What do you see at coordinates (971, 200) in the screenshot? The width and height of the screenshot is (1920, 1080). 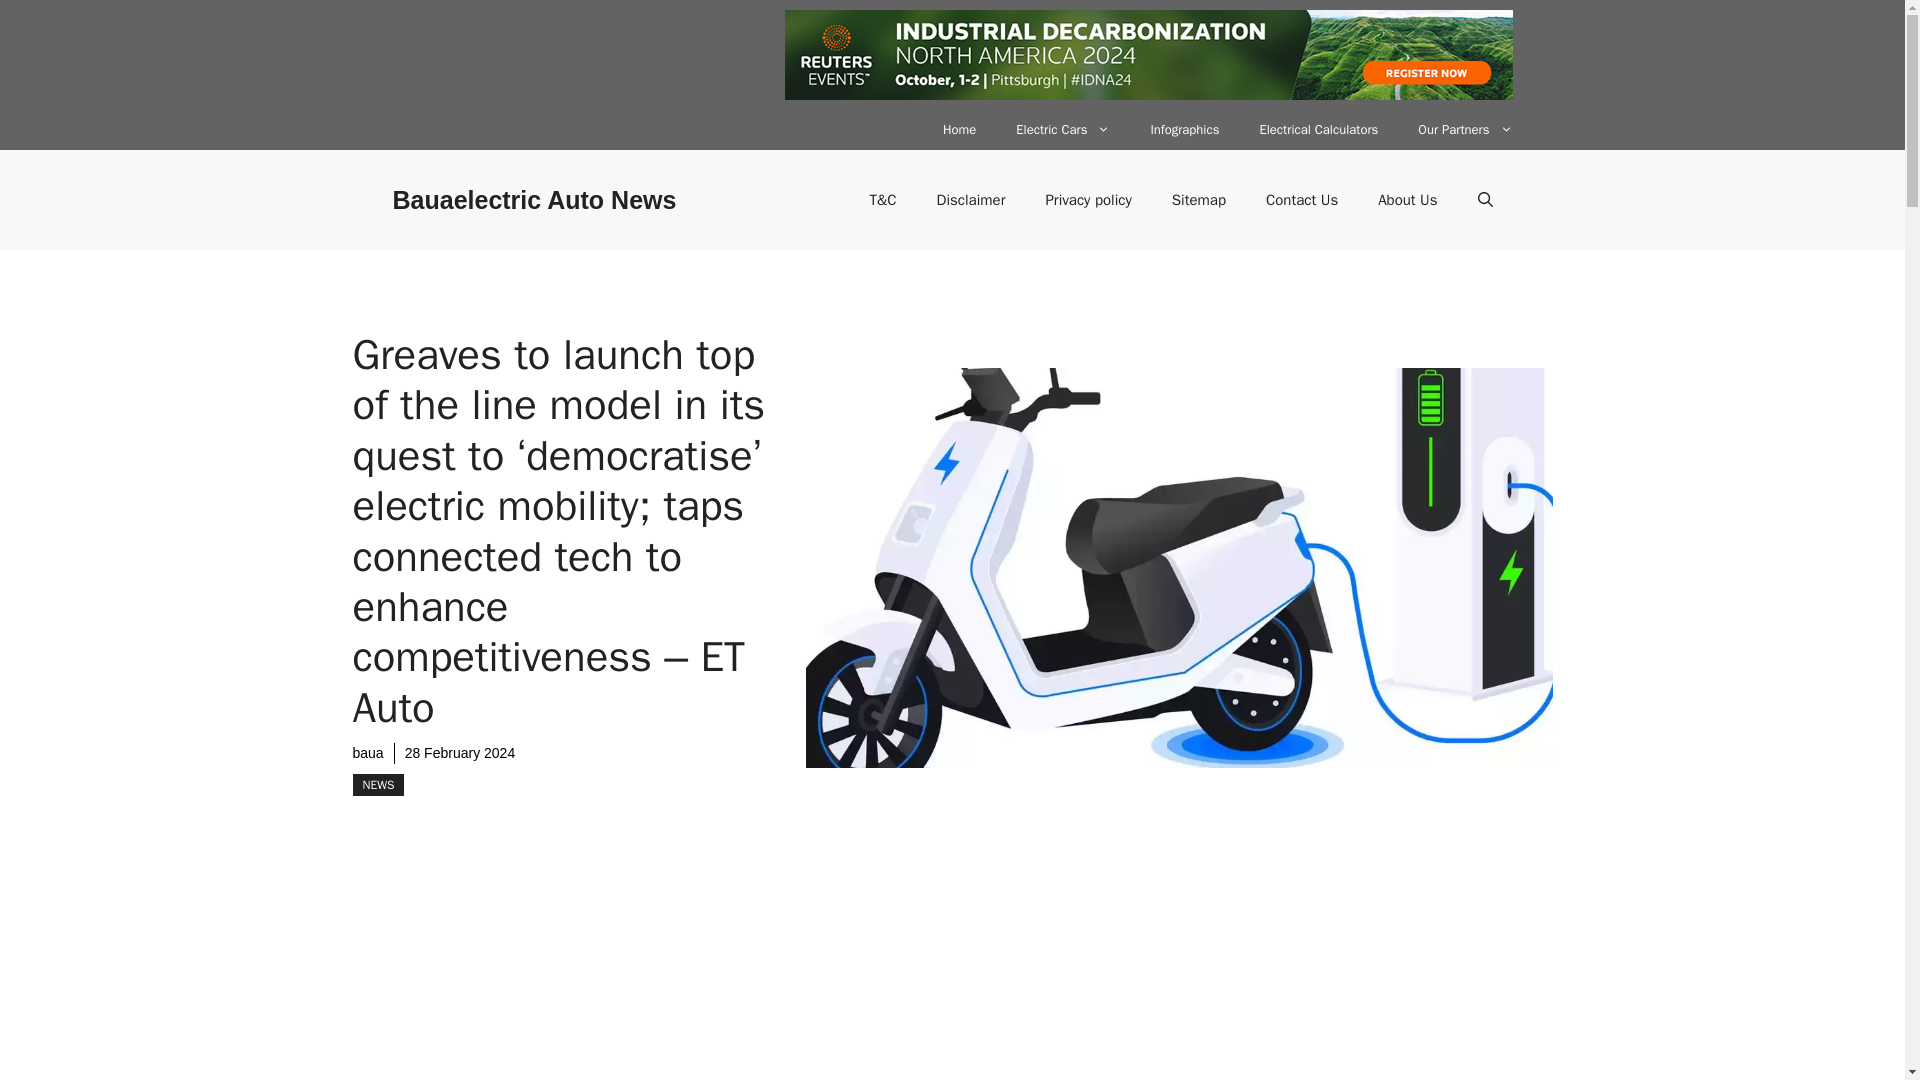 I see `Disclaimer` at bounding box center [971, 200].